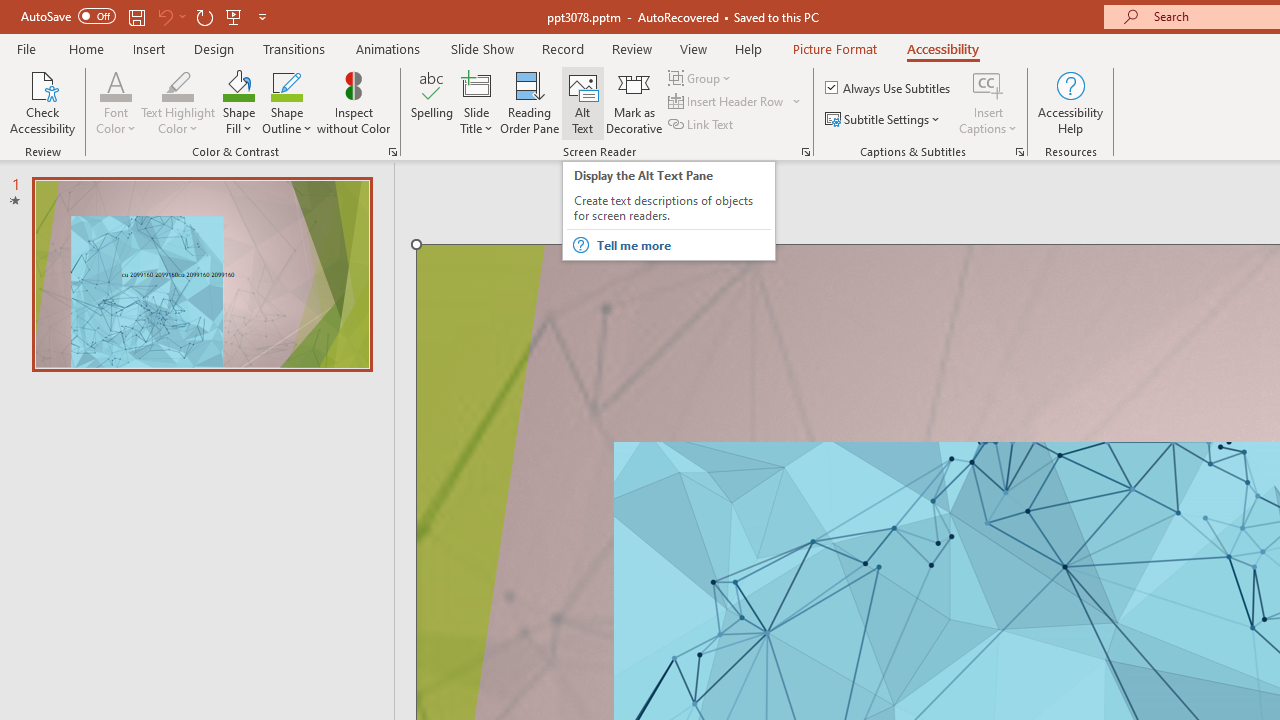 This screenshot has height=720, width=1280. I want to click on Picture Format, so click(834, 48).